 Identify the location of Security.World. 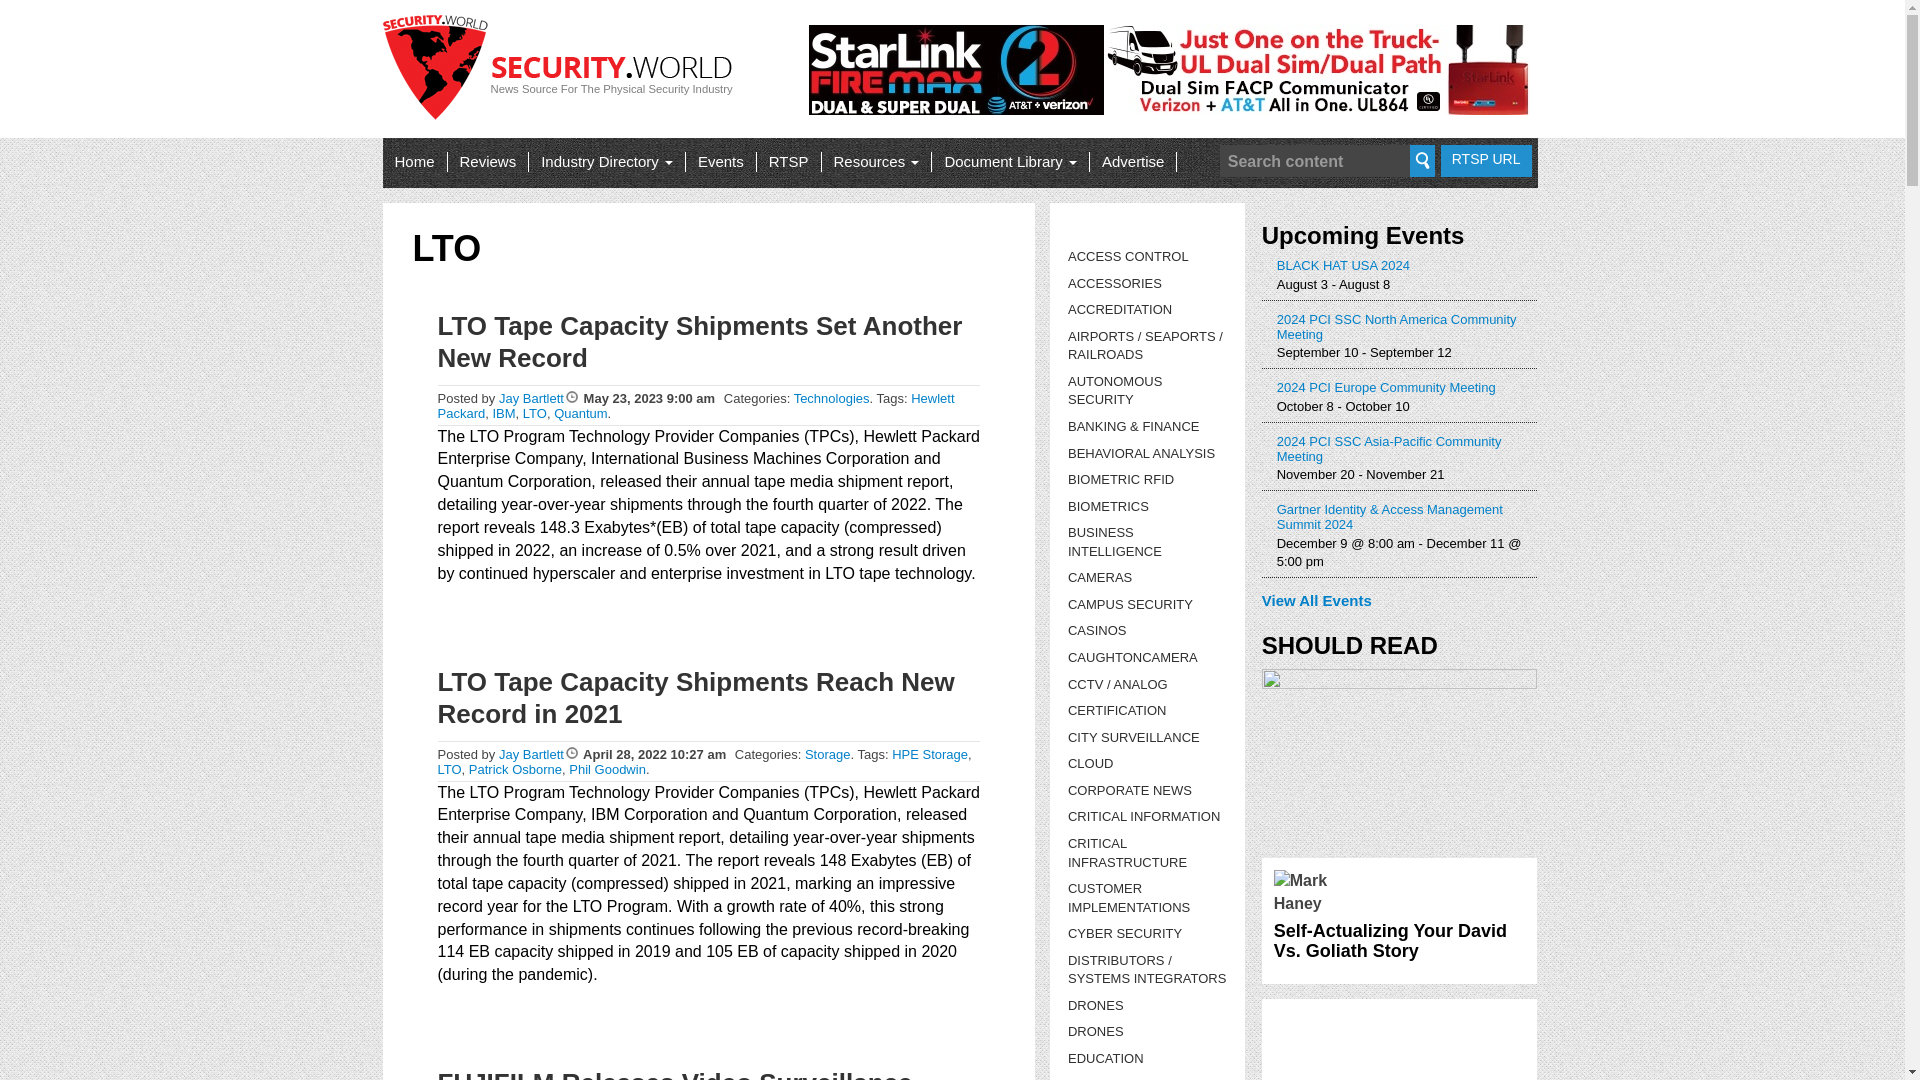
(562, 77).